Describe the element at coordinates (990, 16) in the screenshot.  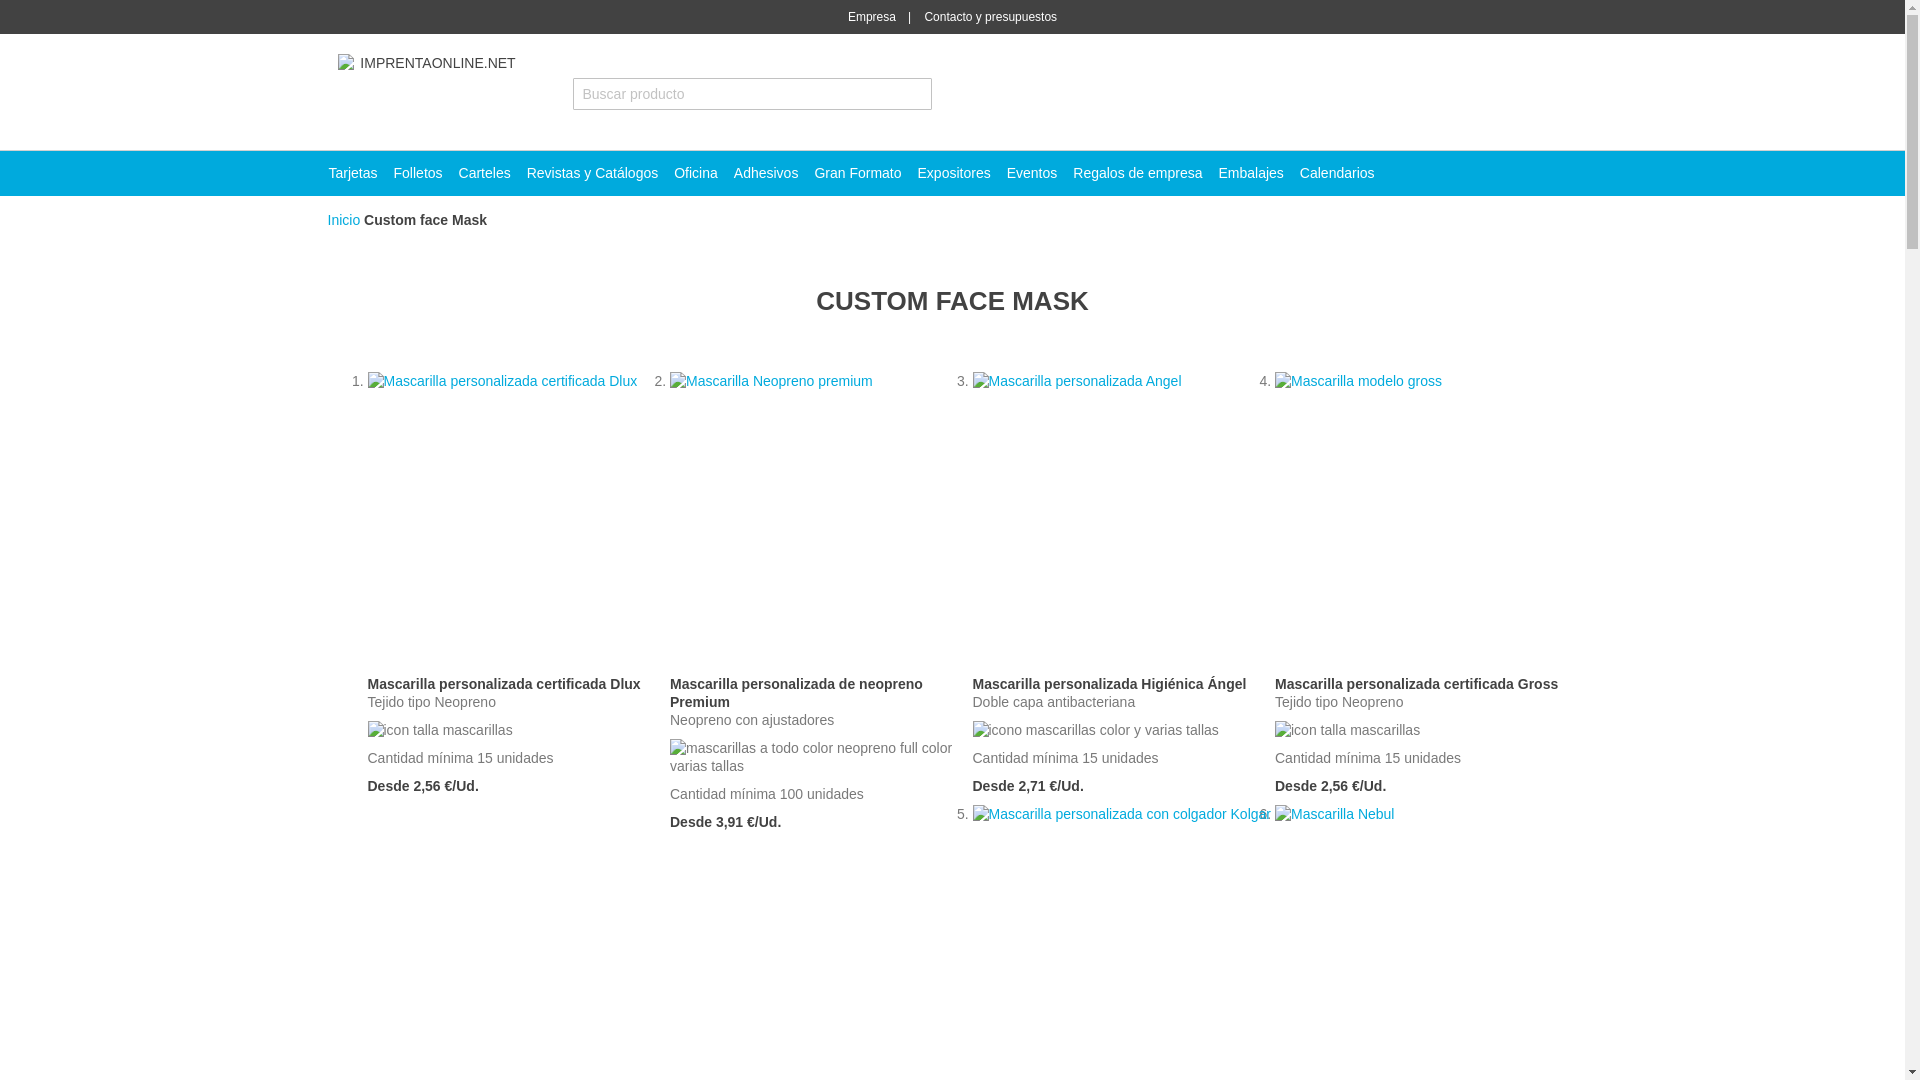
I see `Contacto y presupuestos` at that location.